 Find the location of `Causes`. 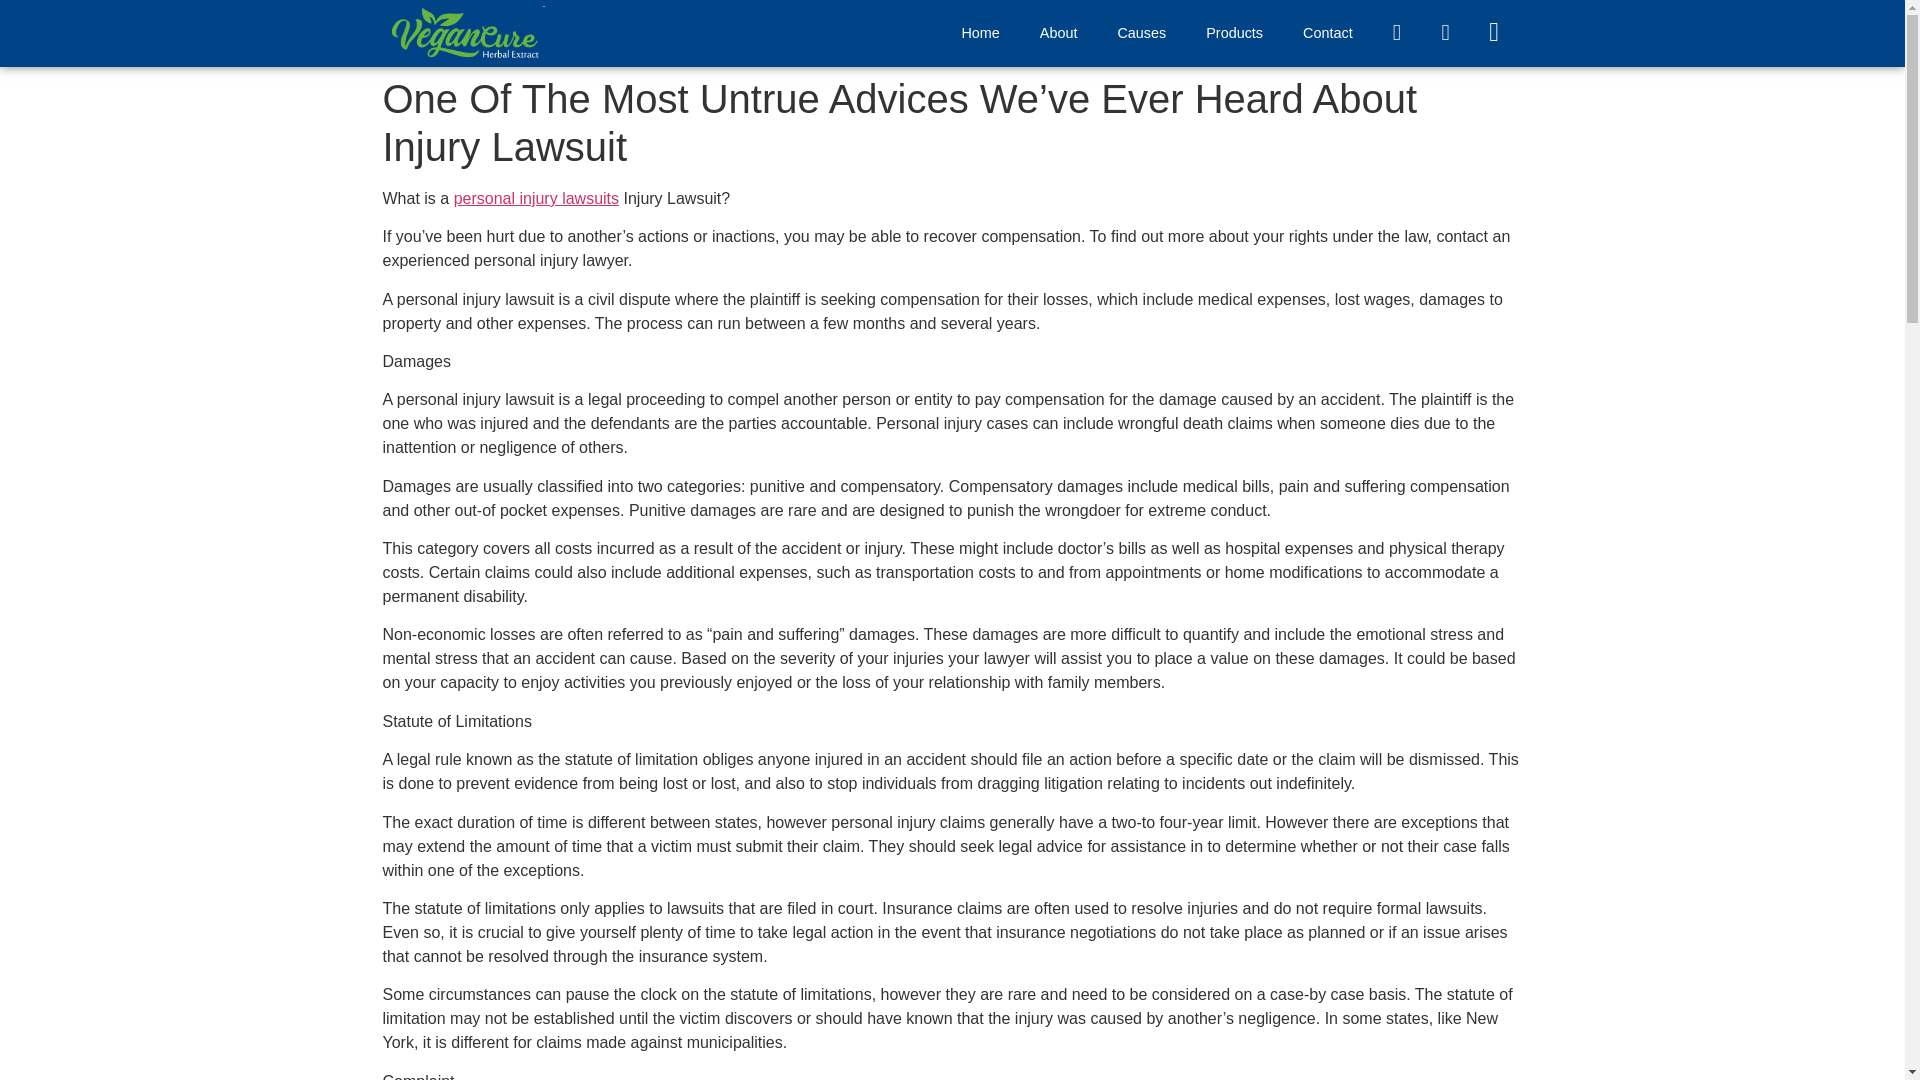

Causes is located at coordinates (1141, 32).